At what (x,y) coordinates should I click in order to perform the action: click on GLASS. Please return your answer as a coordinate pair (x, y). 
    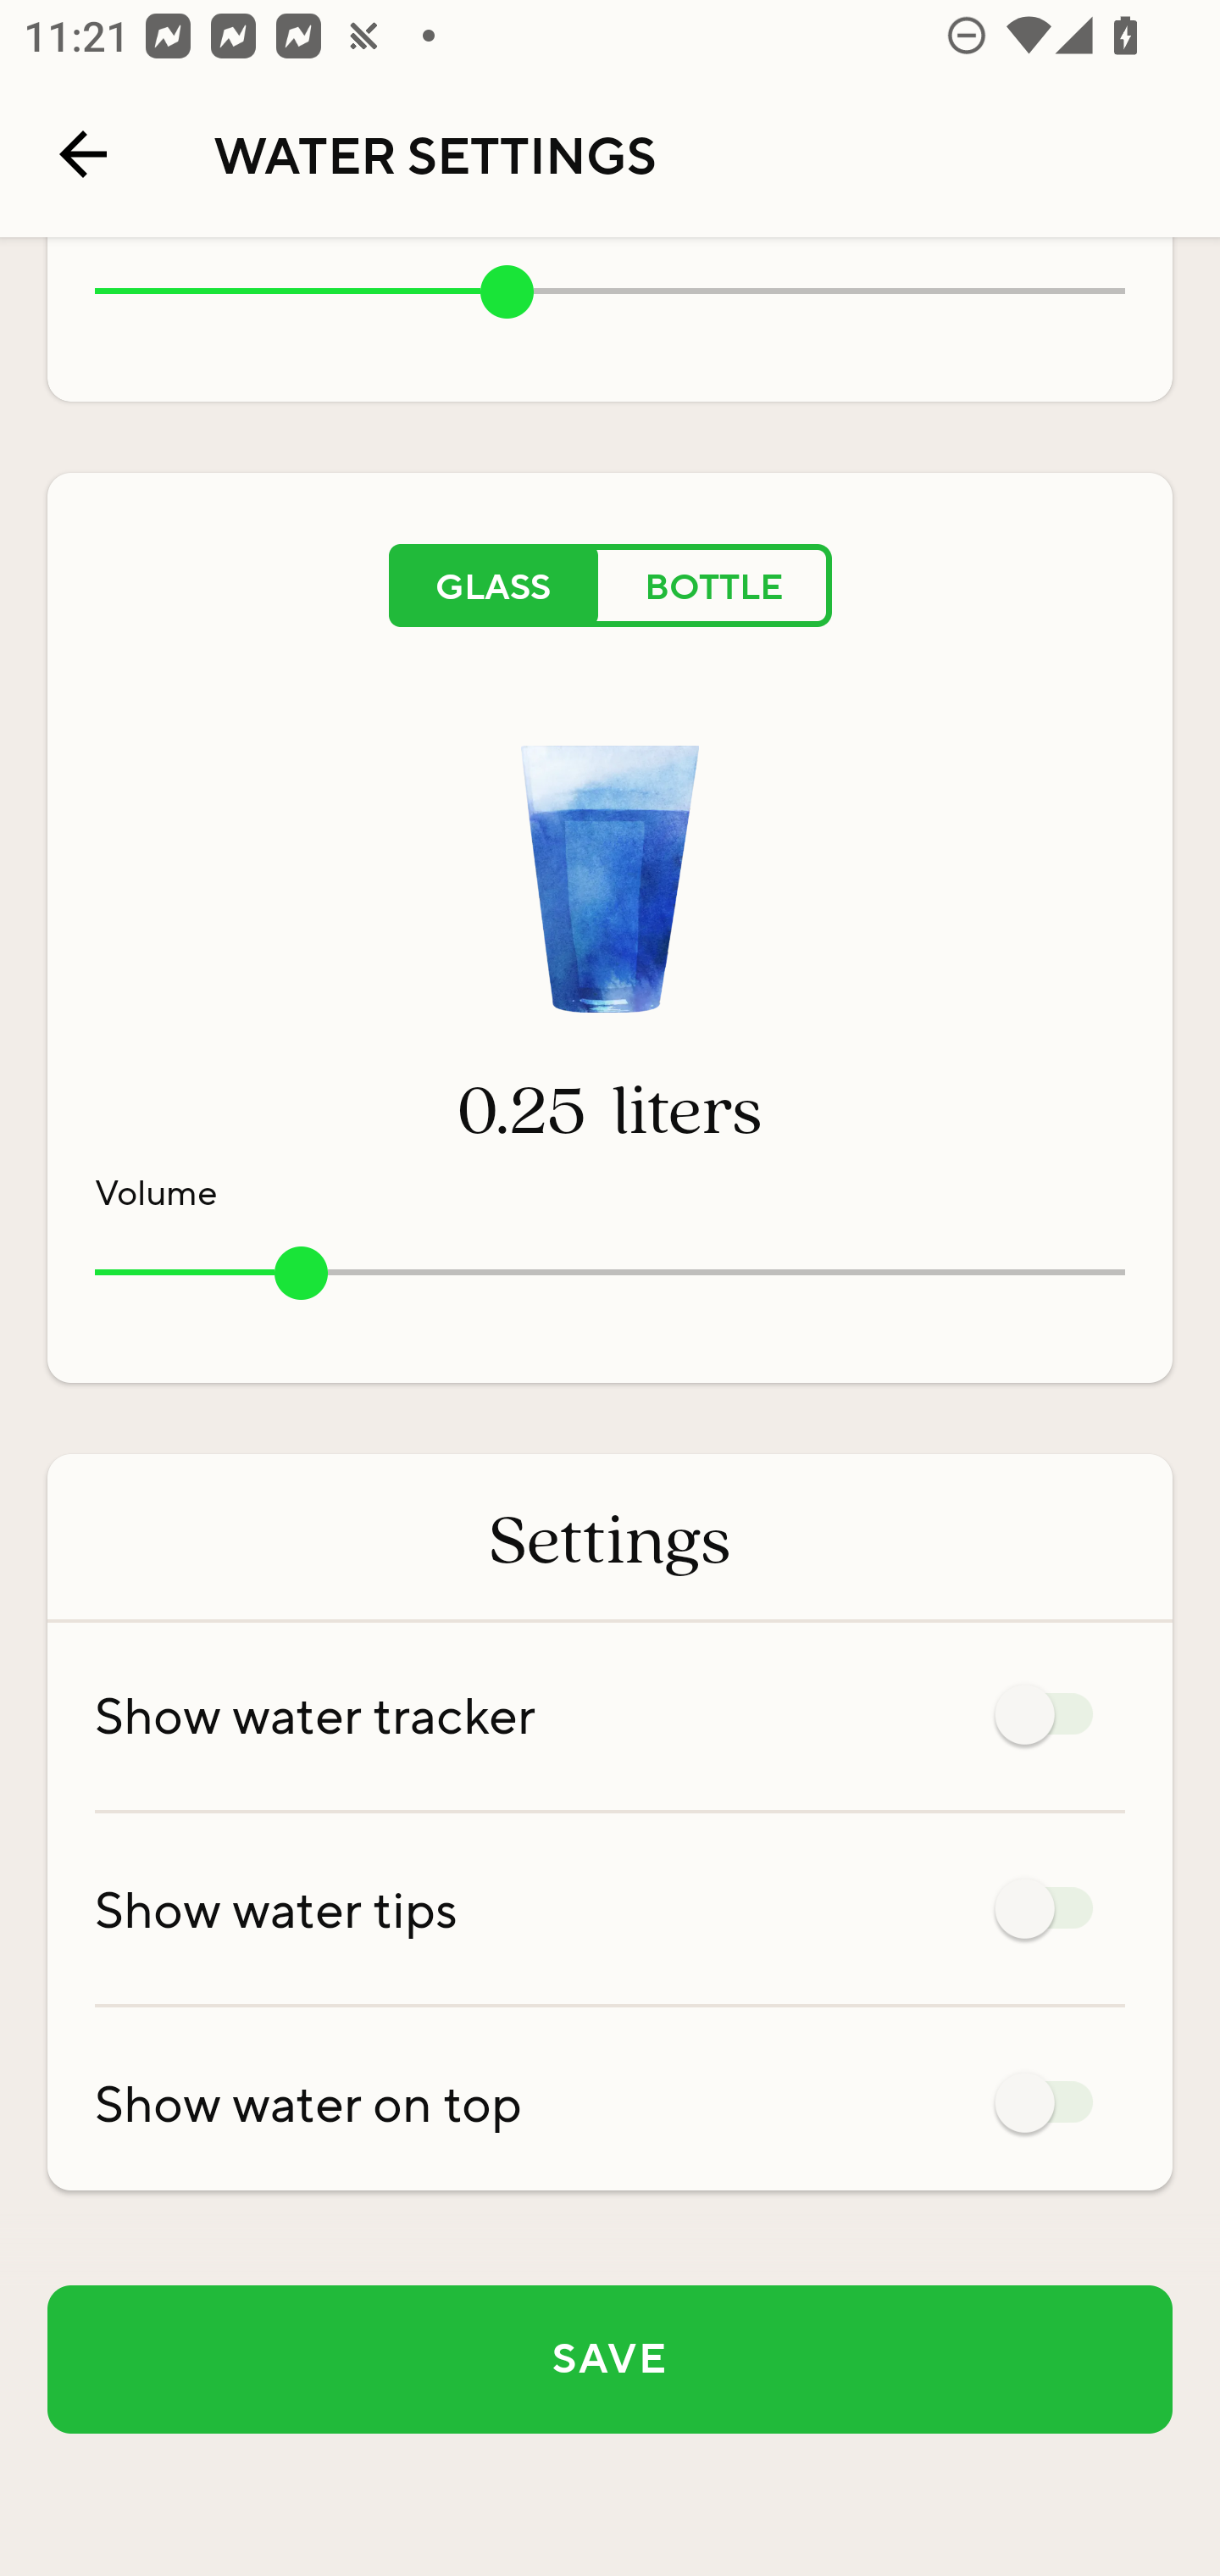
    Looking at the image, I should click on (493, 585).